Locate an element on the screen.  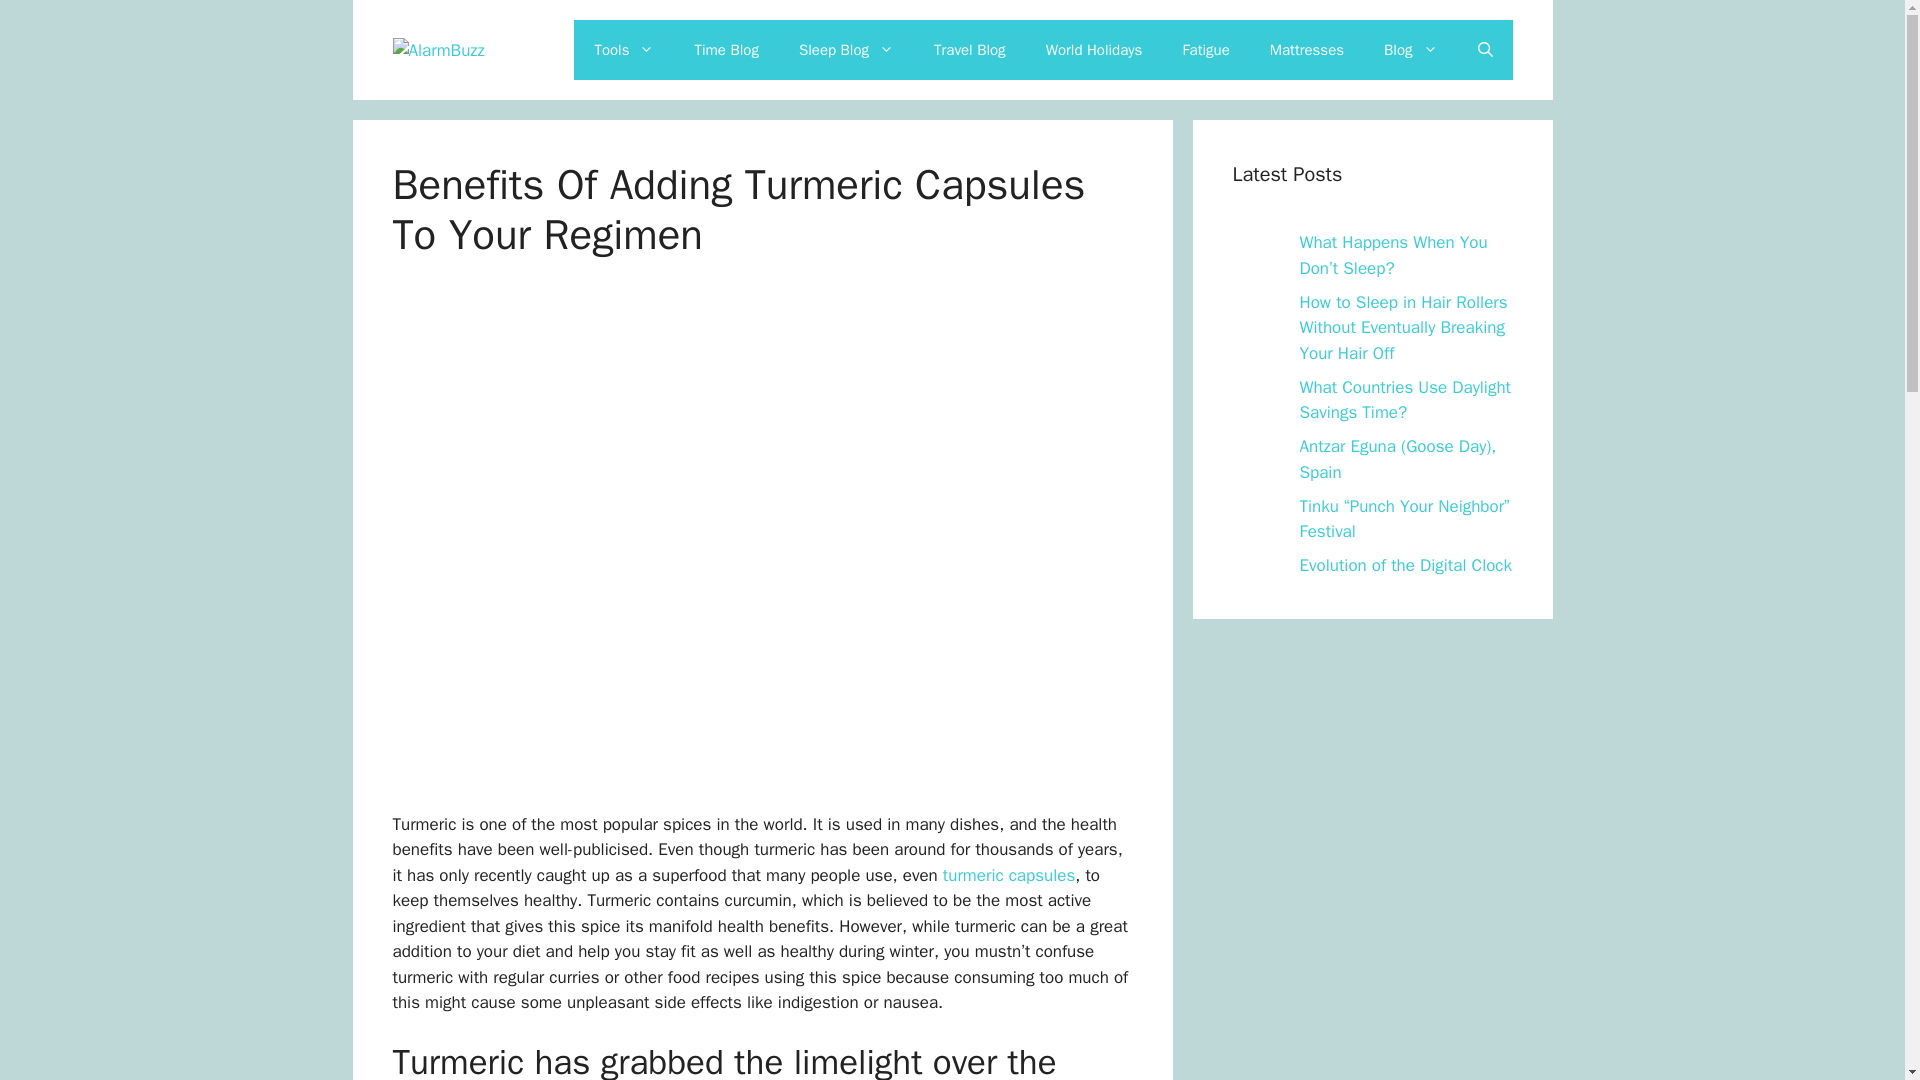
Tools is located at coordinates (624, 50).